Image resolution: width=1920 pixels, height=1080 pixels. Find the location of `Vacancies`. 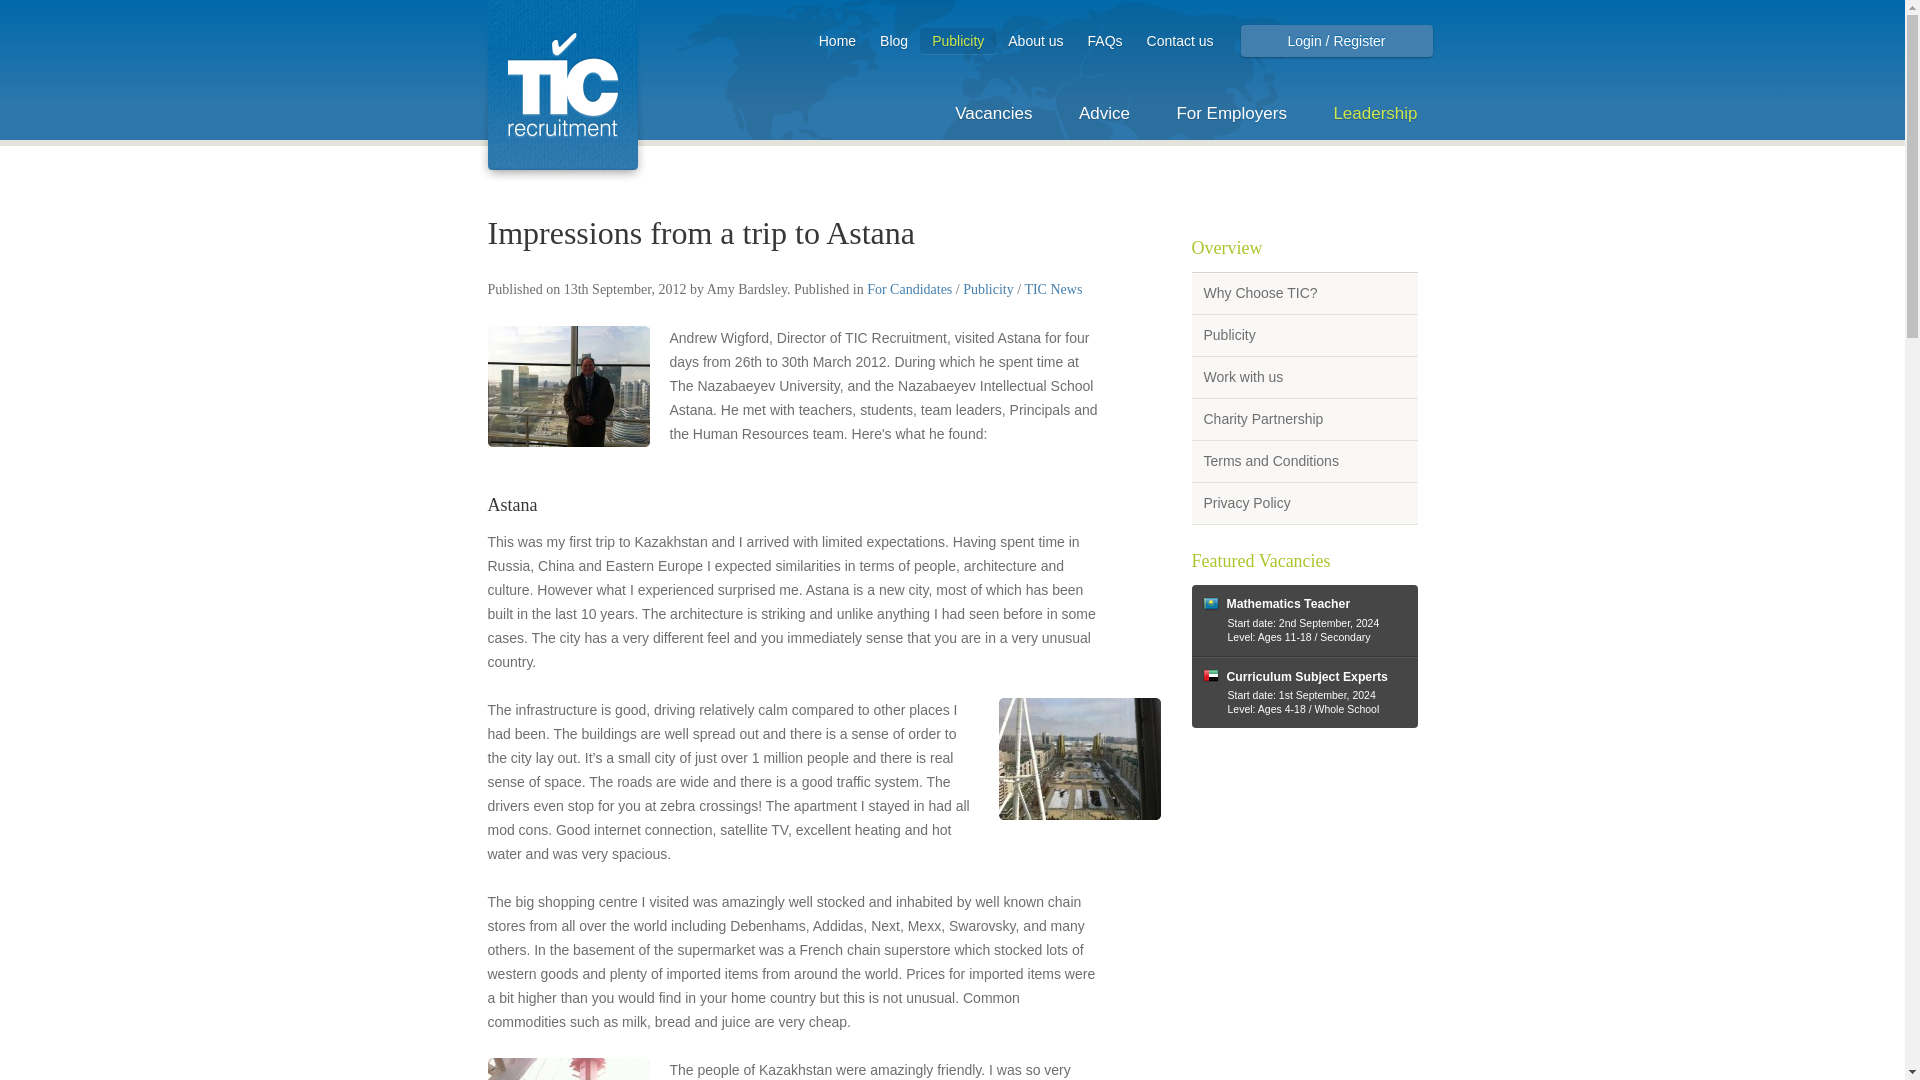

Vacancies is located at coordinates (993, 113).